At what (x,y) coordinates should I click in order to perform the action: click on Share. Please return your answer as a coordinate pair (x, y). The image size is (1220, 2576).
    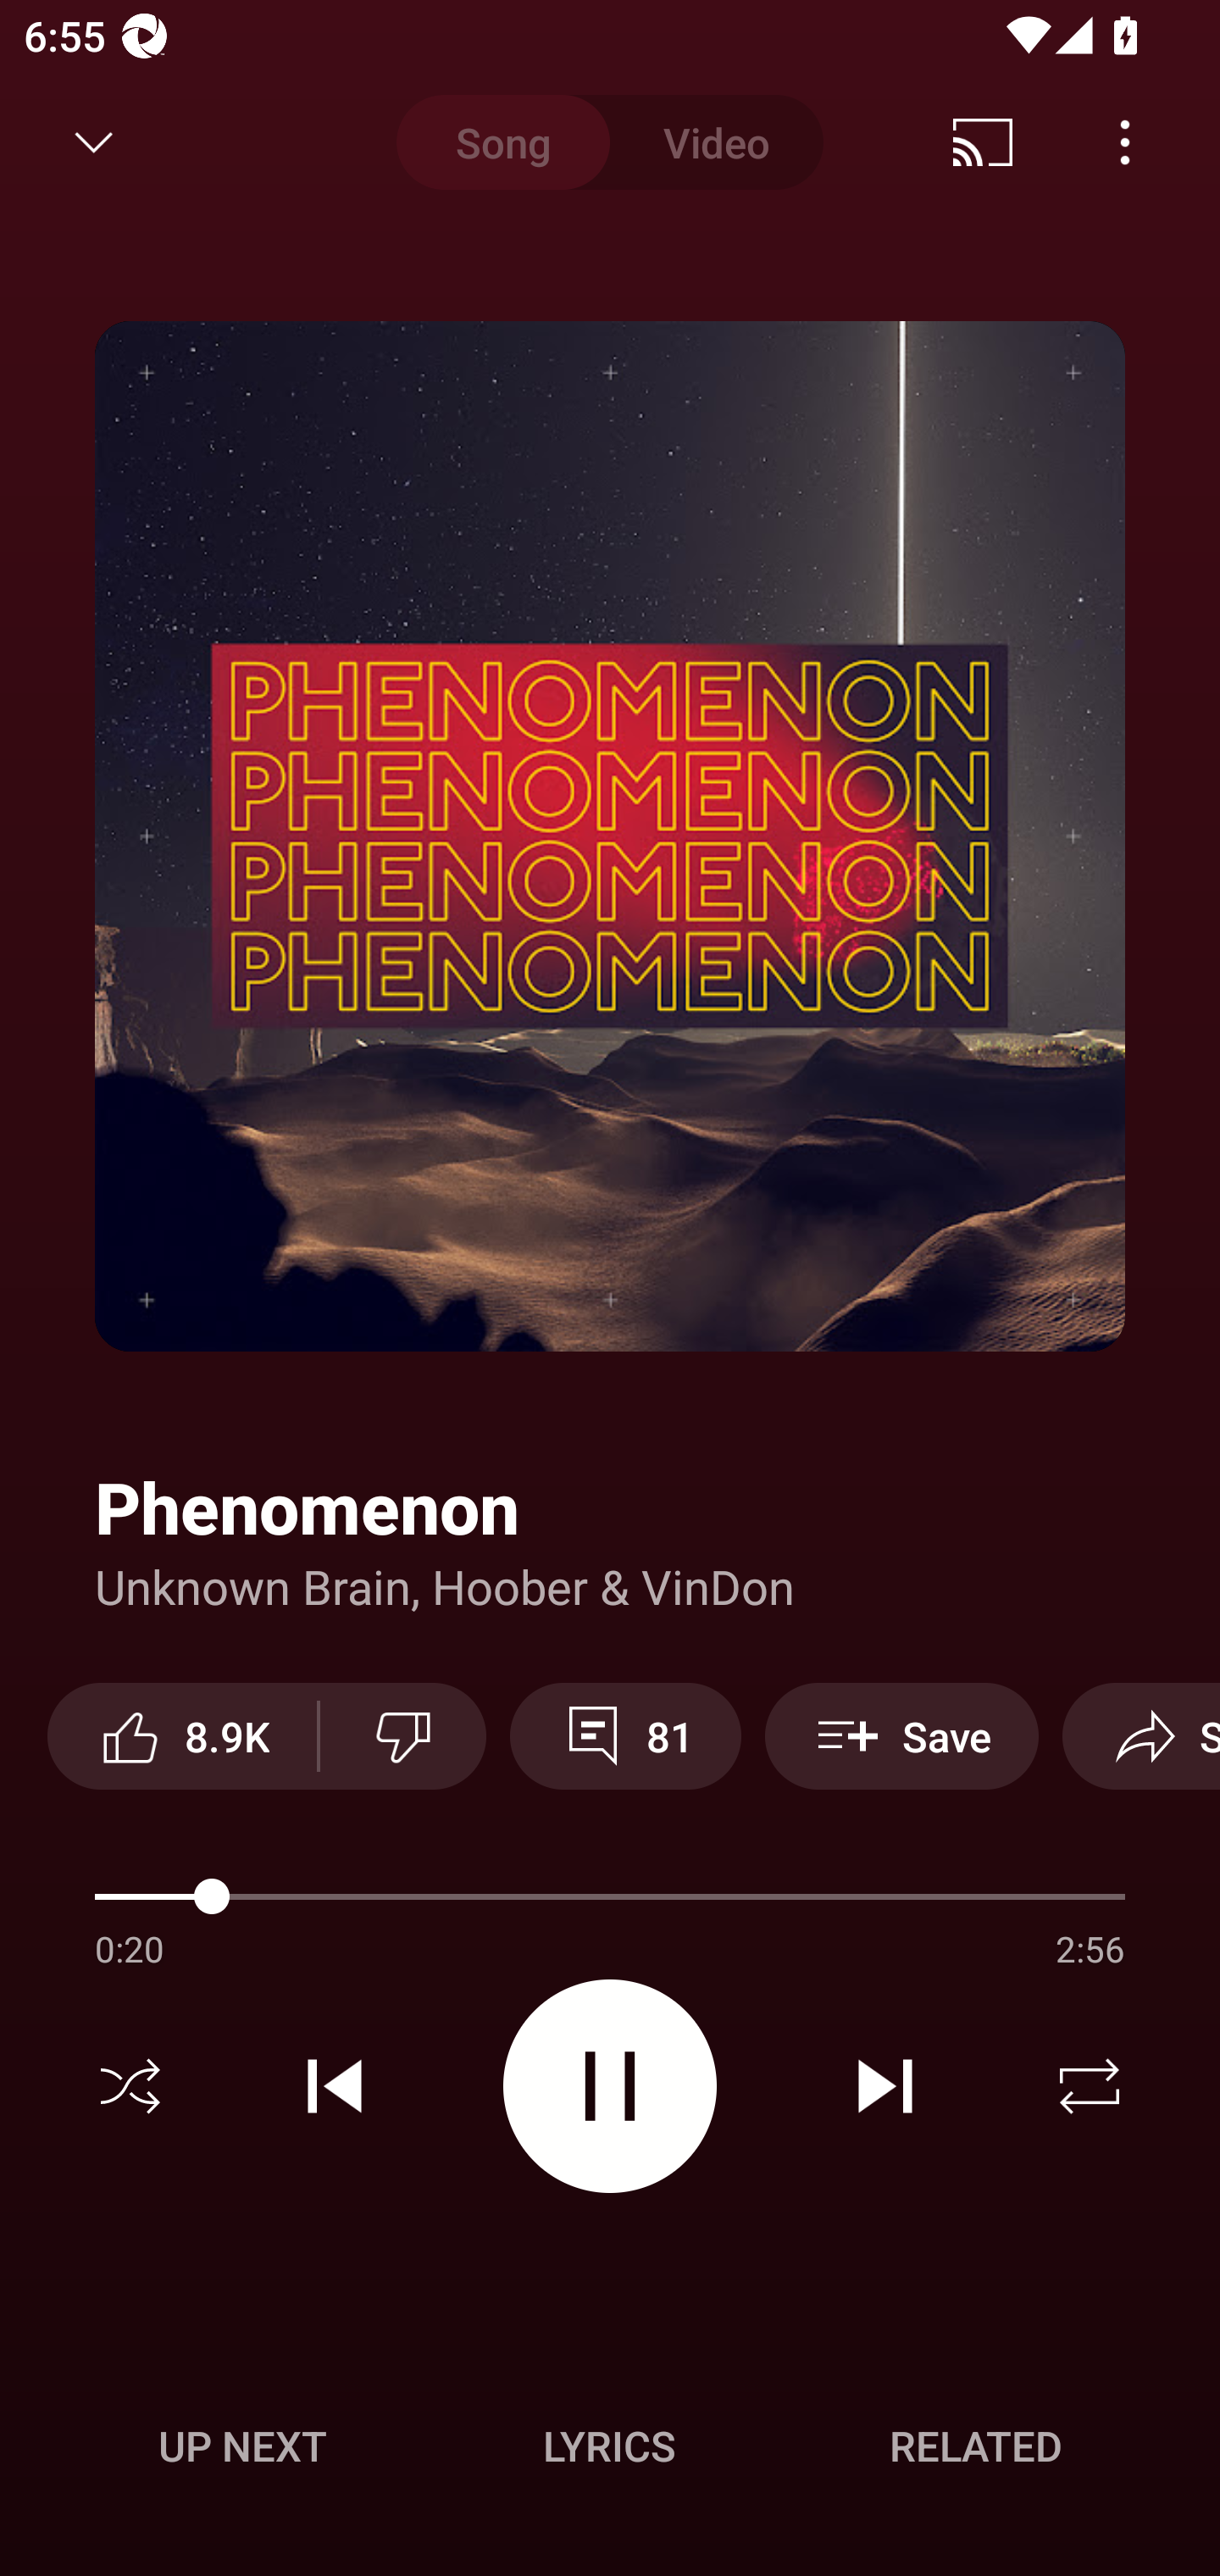
    Looking at the image, I should click on (1141, 1735).